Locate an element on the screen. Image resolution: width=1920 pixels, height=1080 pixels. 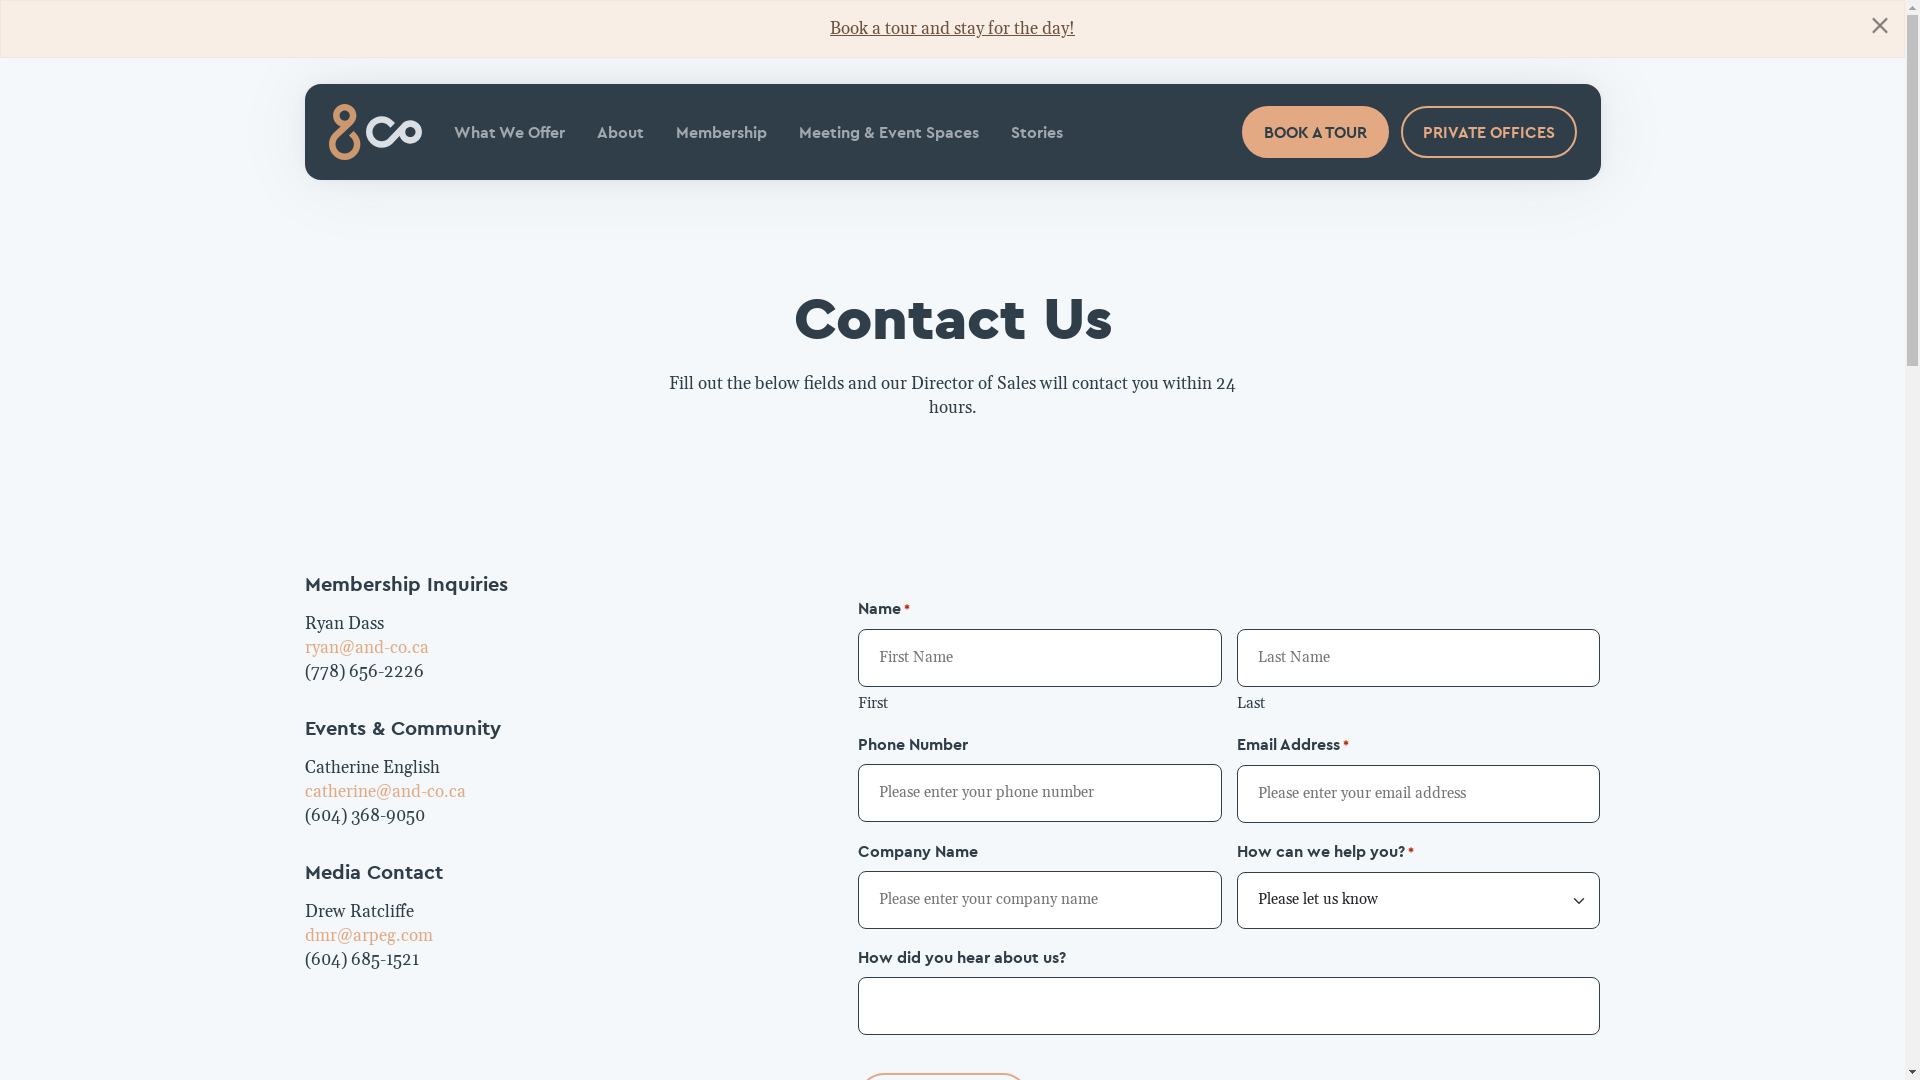
Meeting & Event Spaces is located at coordinates (888, 132).